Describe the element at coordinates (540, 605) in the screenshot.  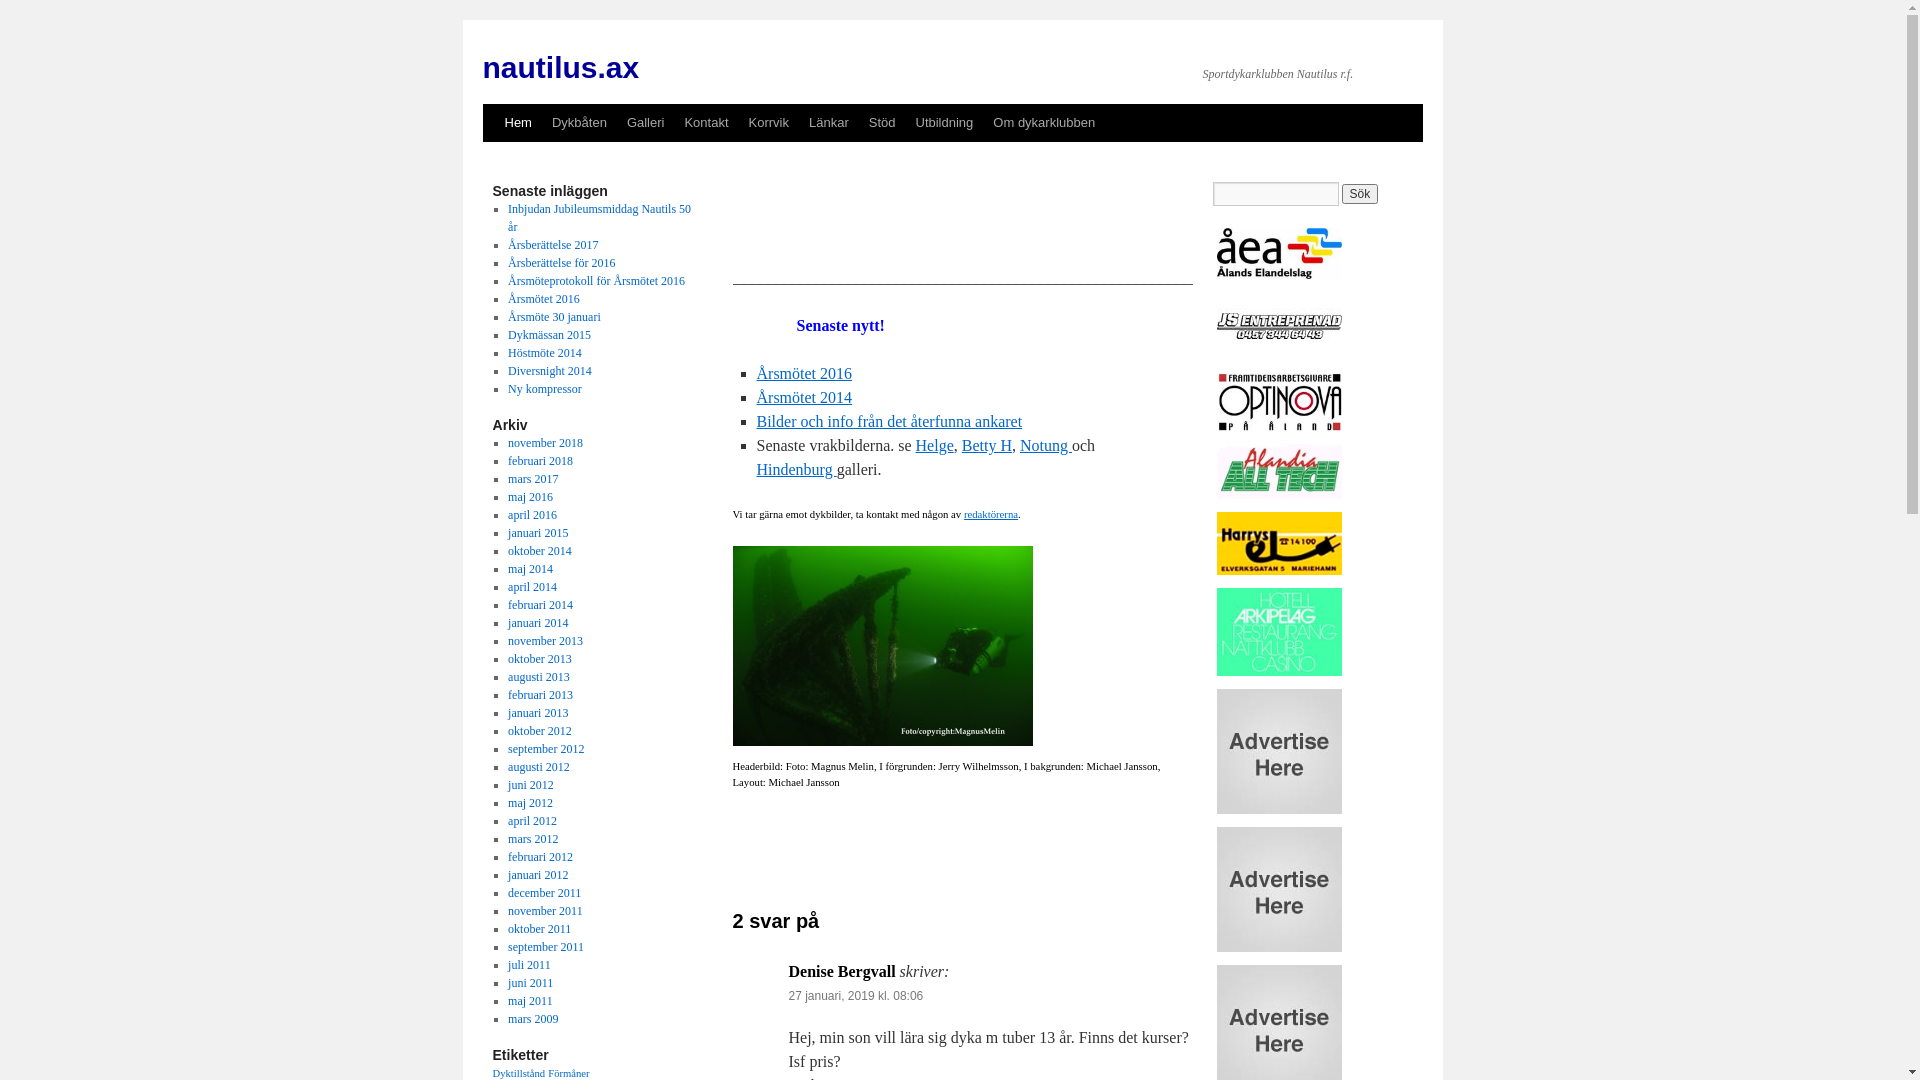
I see `februari 2014` at that location.